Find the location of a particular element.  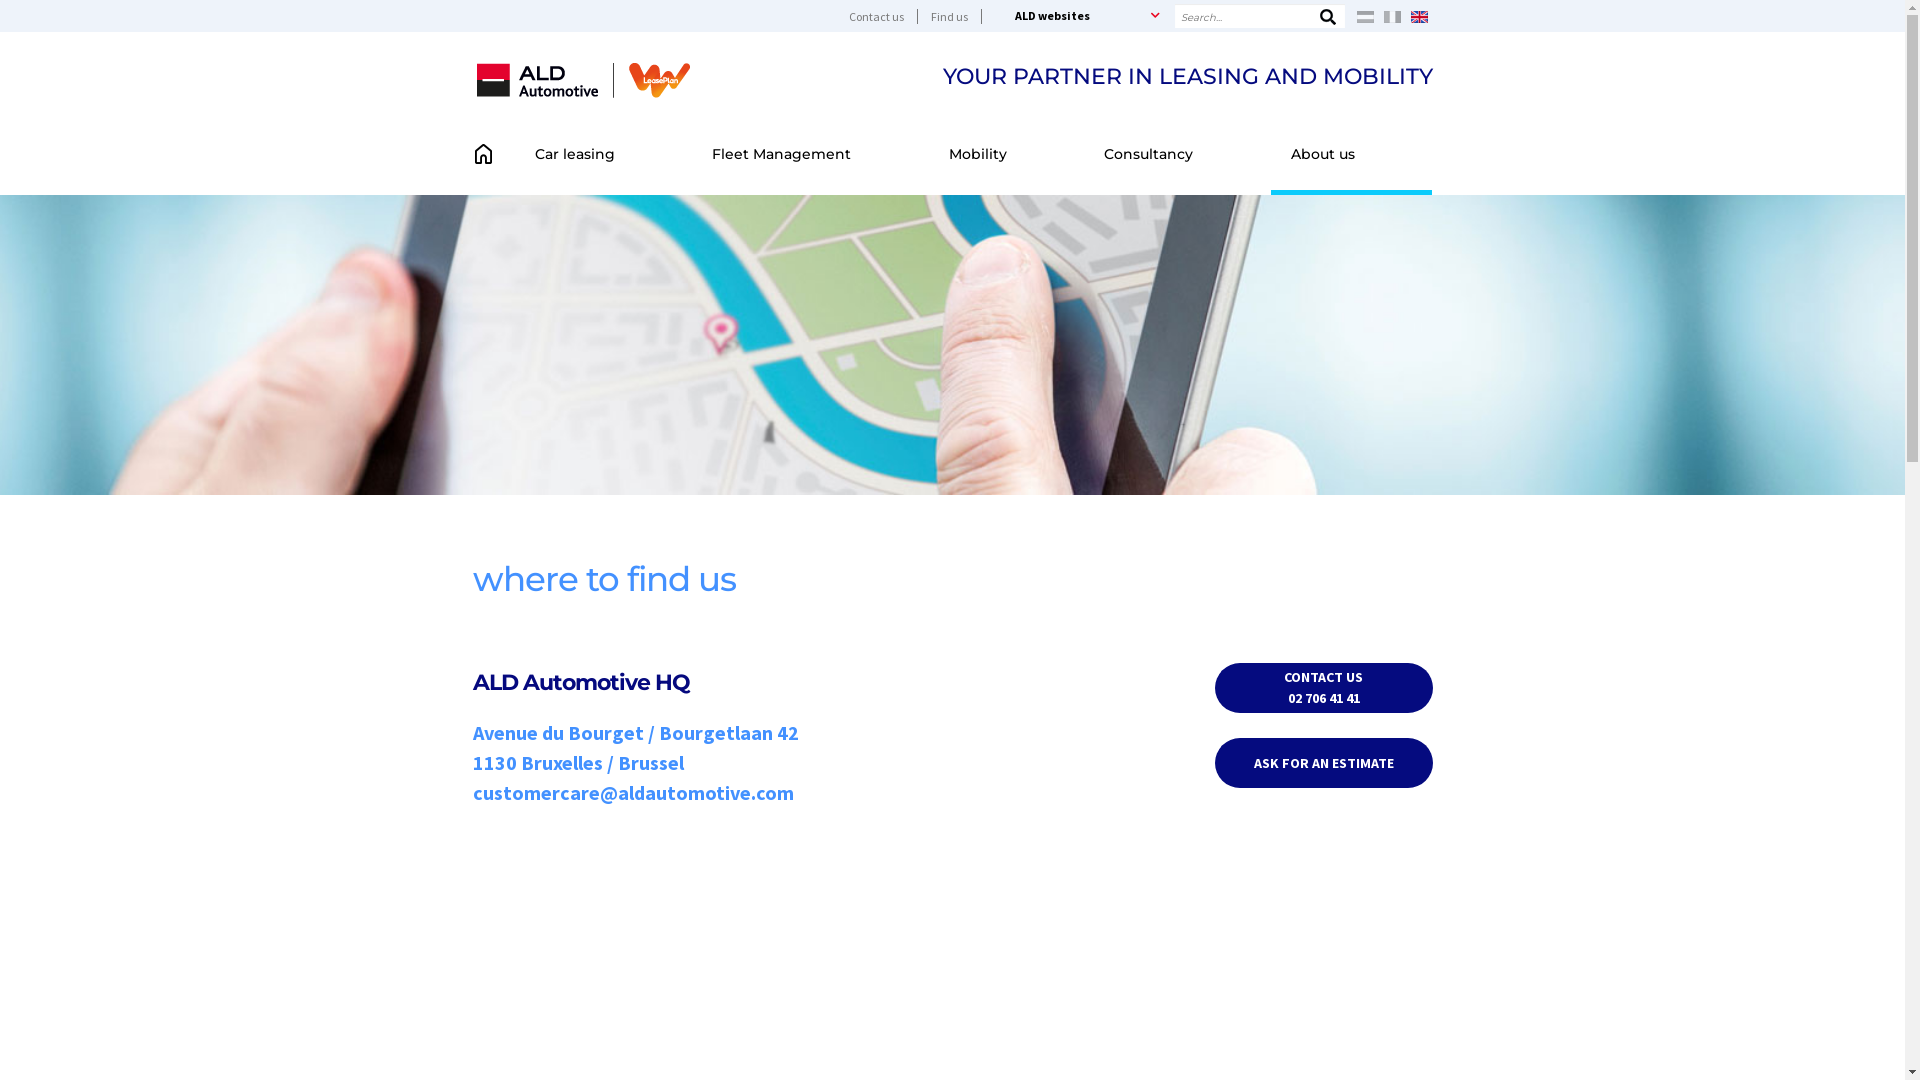

Find us is located at coordinates (956, 16).